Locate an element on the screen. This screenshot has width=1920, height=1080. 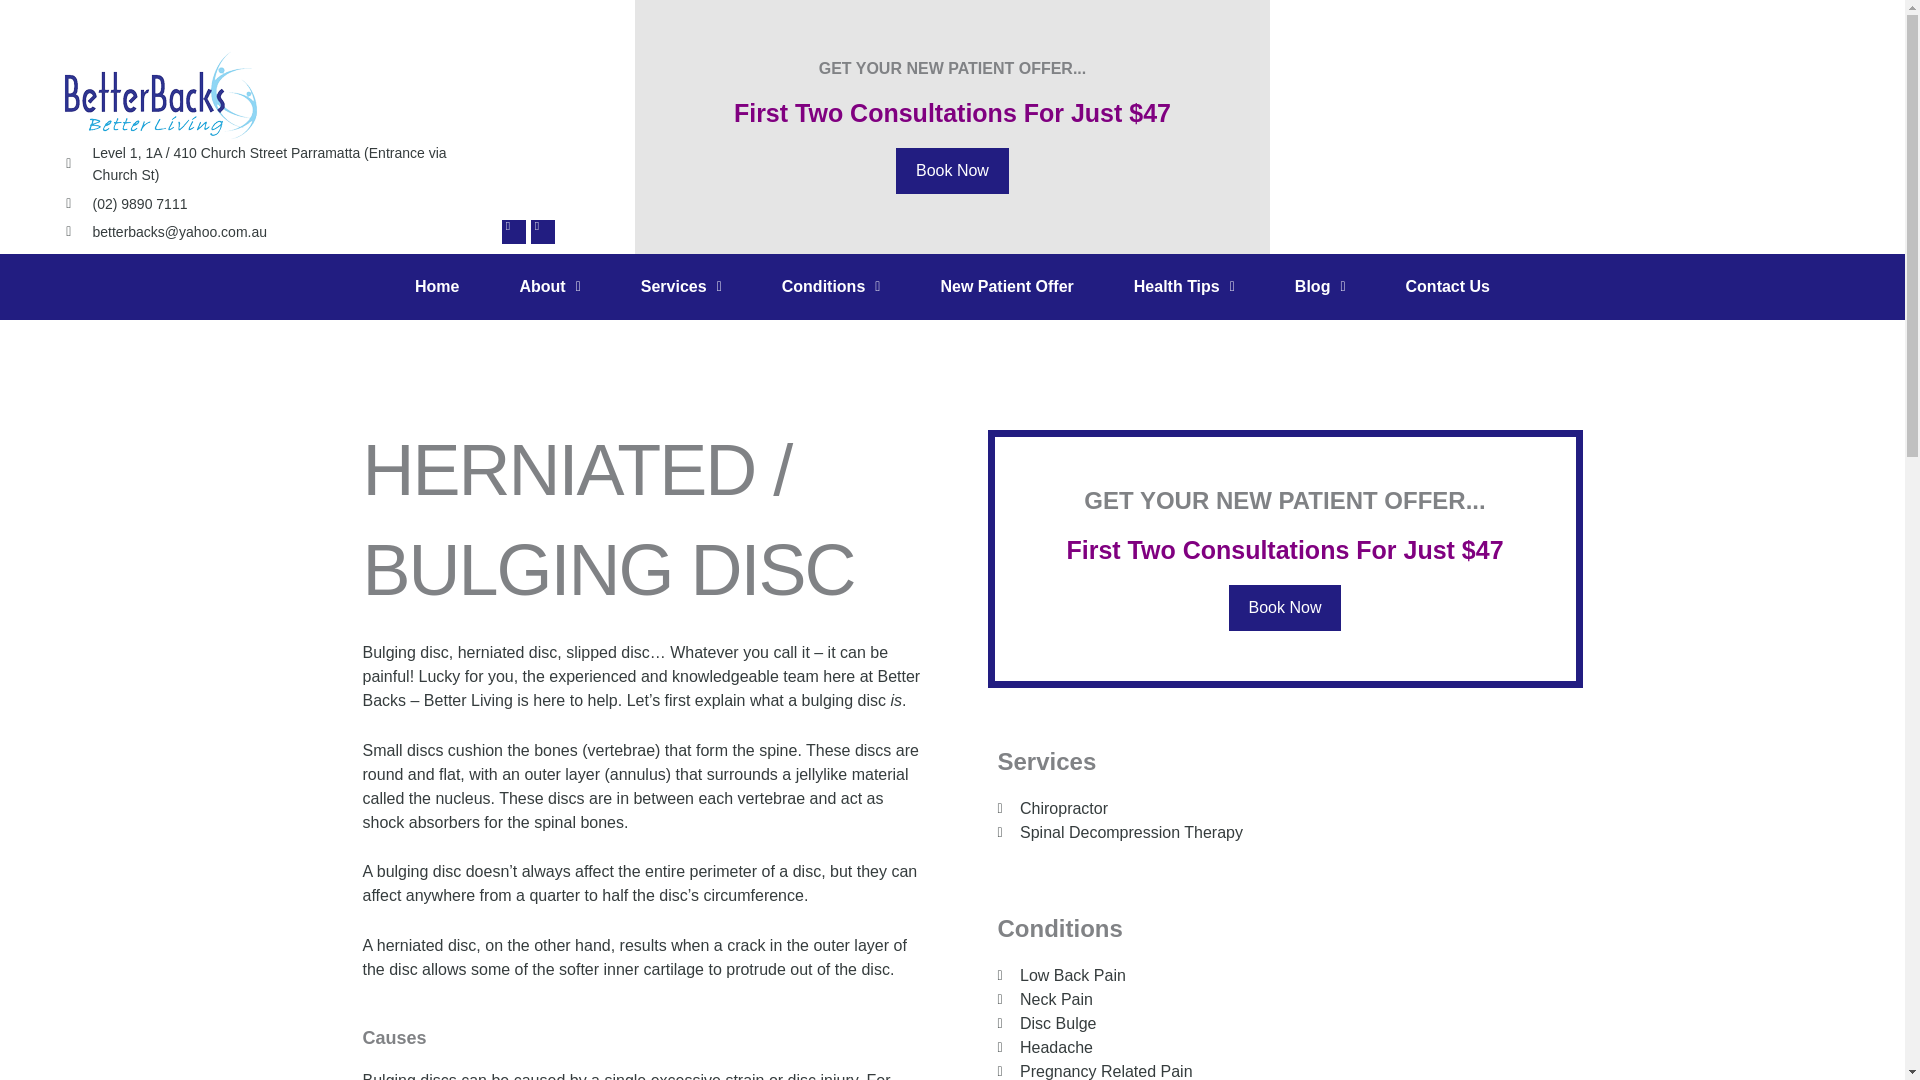
Health Tips is located at coordinates (1184, 286).